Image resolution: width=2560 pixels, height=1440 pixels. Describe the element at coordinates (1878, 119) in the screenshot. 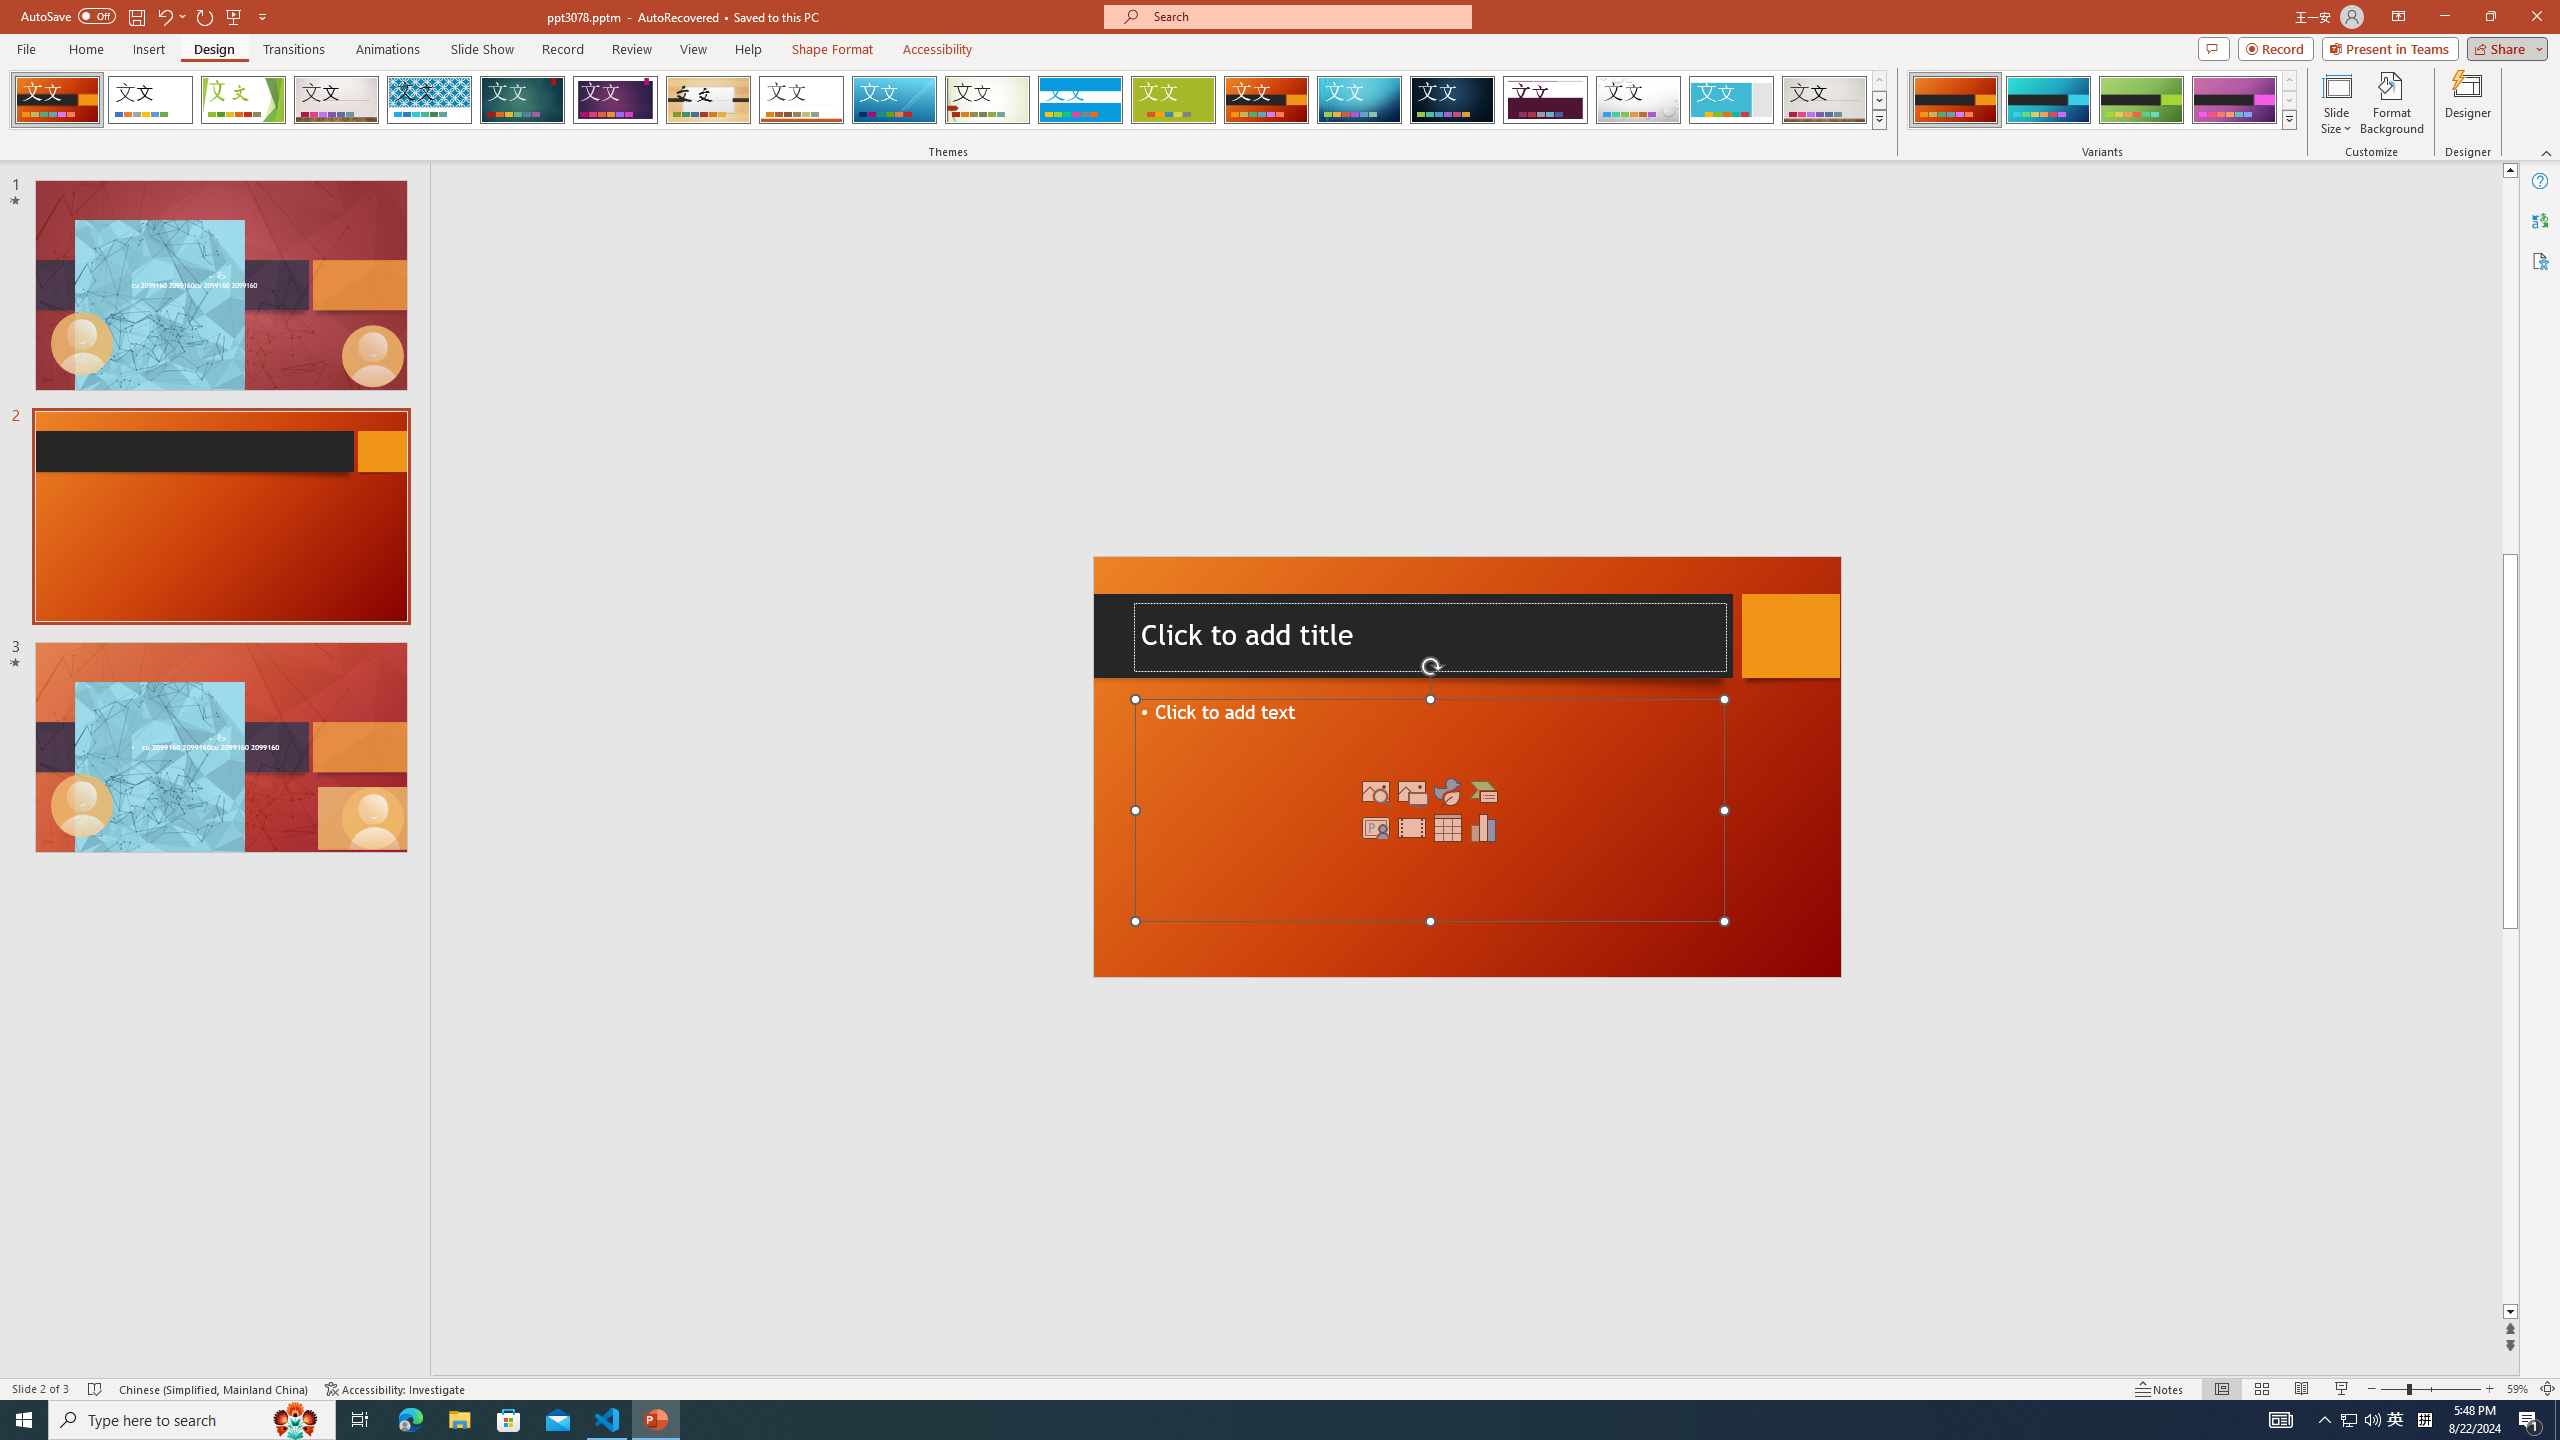

I see `Themes` at that location.